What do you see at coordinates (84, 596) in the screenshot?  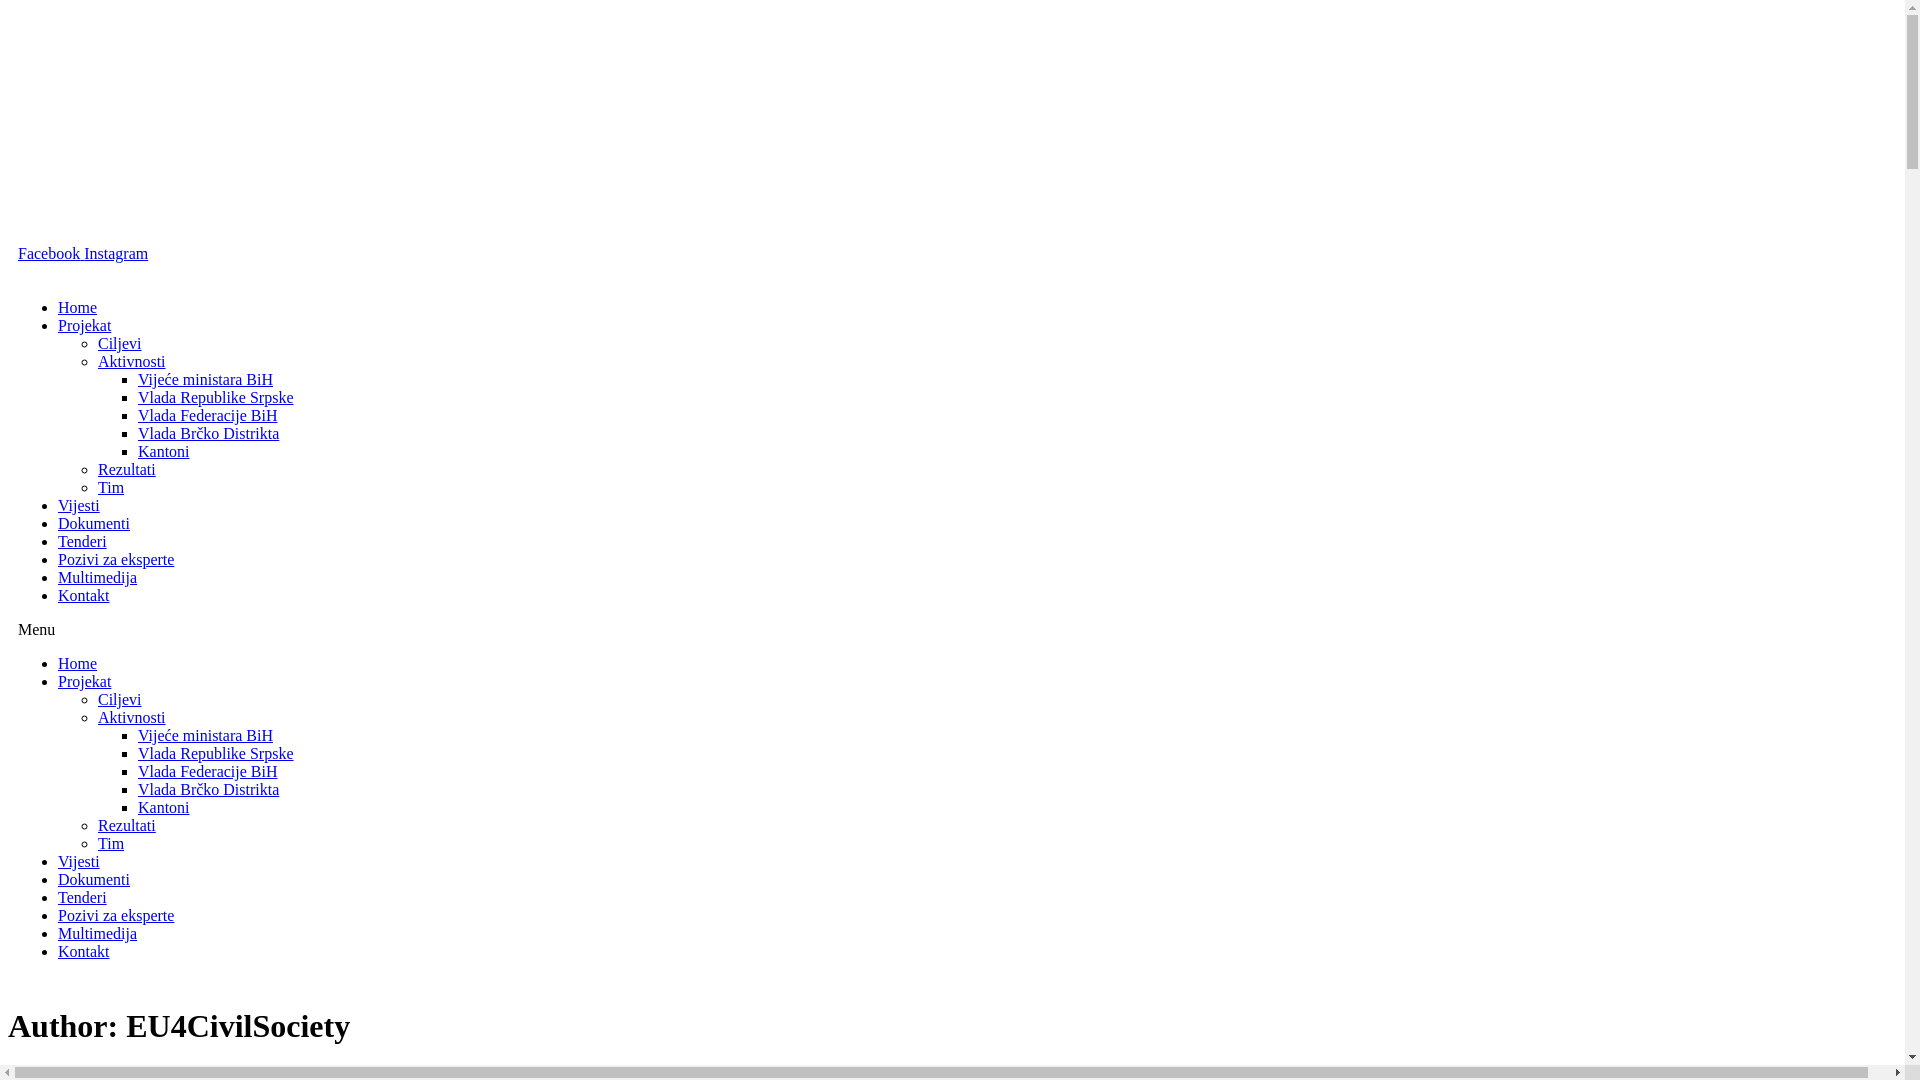 I see `Kontakt` at bounding box center [84, 596].